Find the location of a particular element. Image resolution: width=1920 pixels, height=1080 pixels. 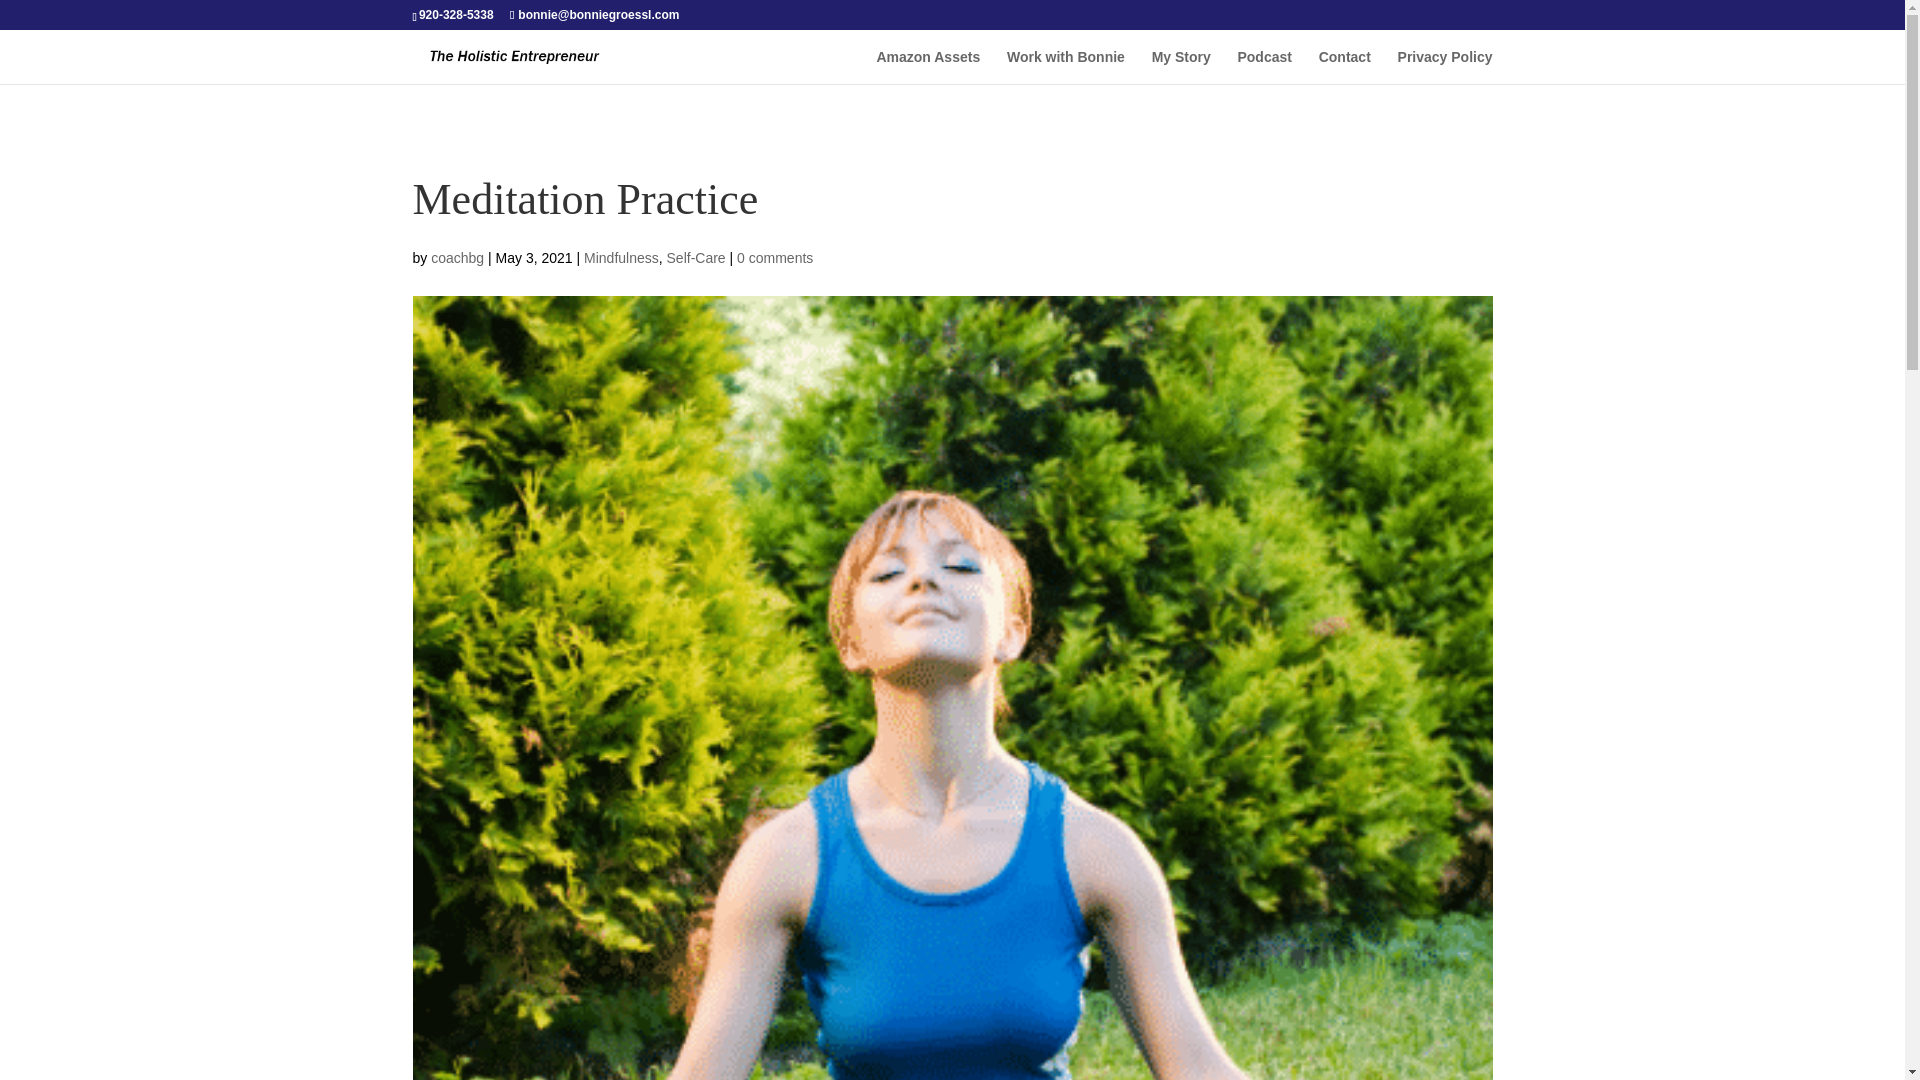

Posts by coachbg is located at coordinates (456, 257).